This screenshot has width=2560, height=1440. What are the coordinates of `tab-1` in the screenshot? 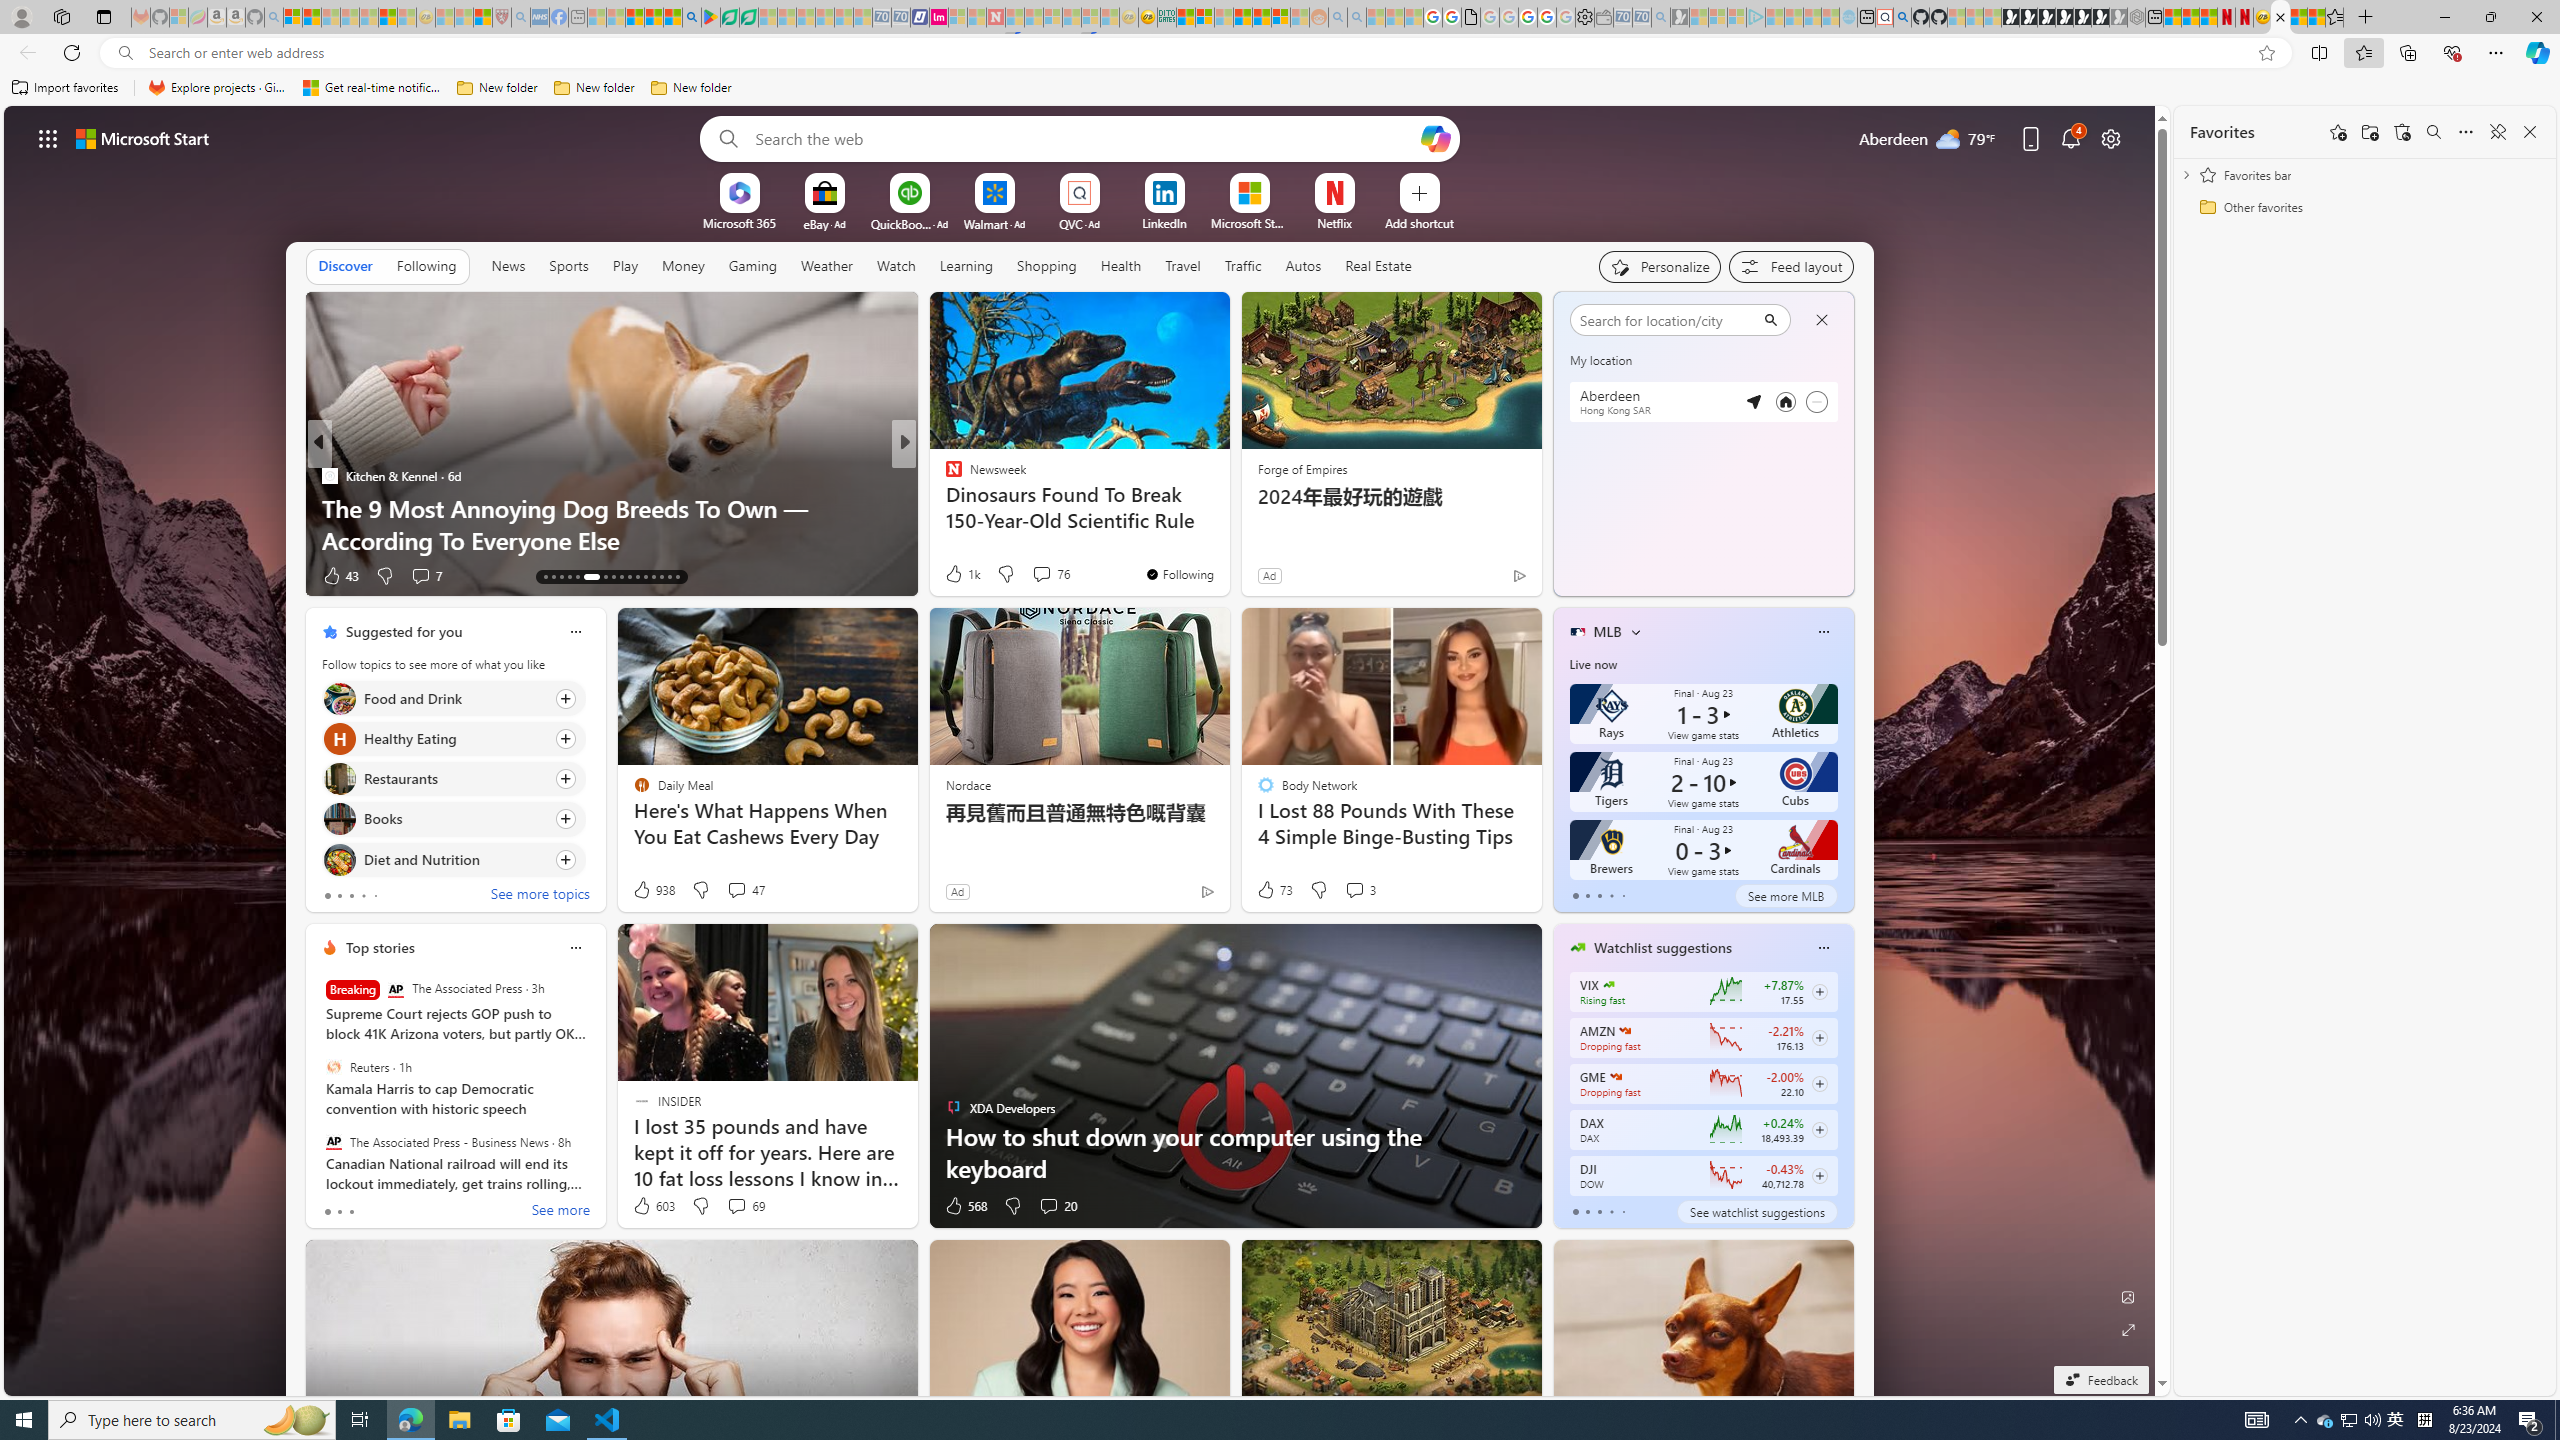 It's located at (1588, 1212).